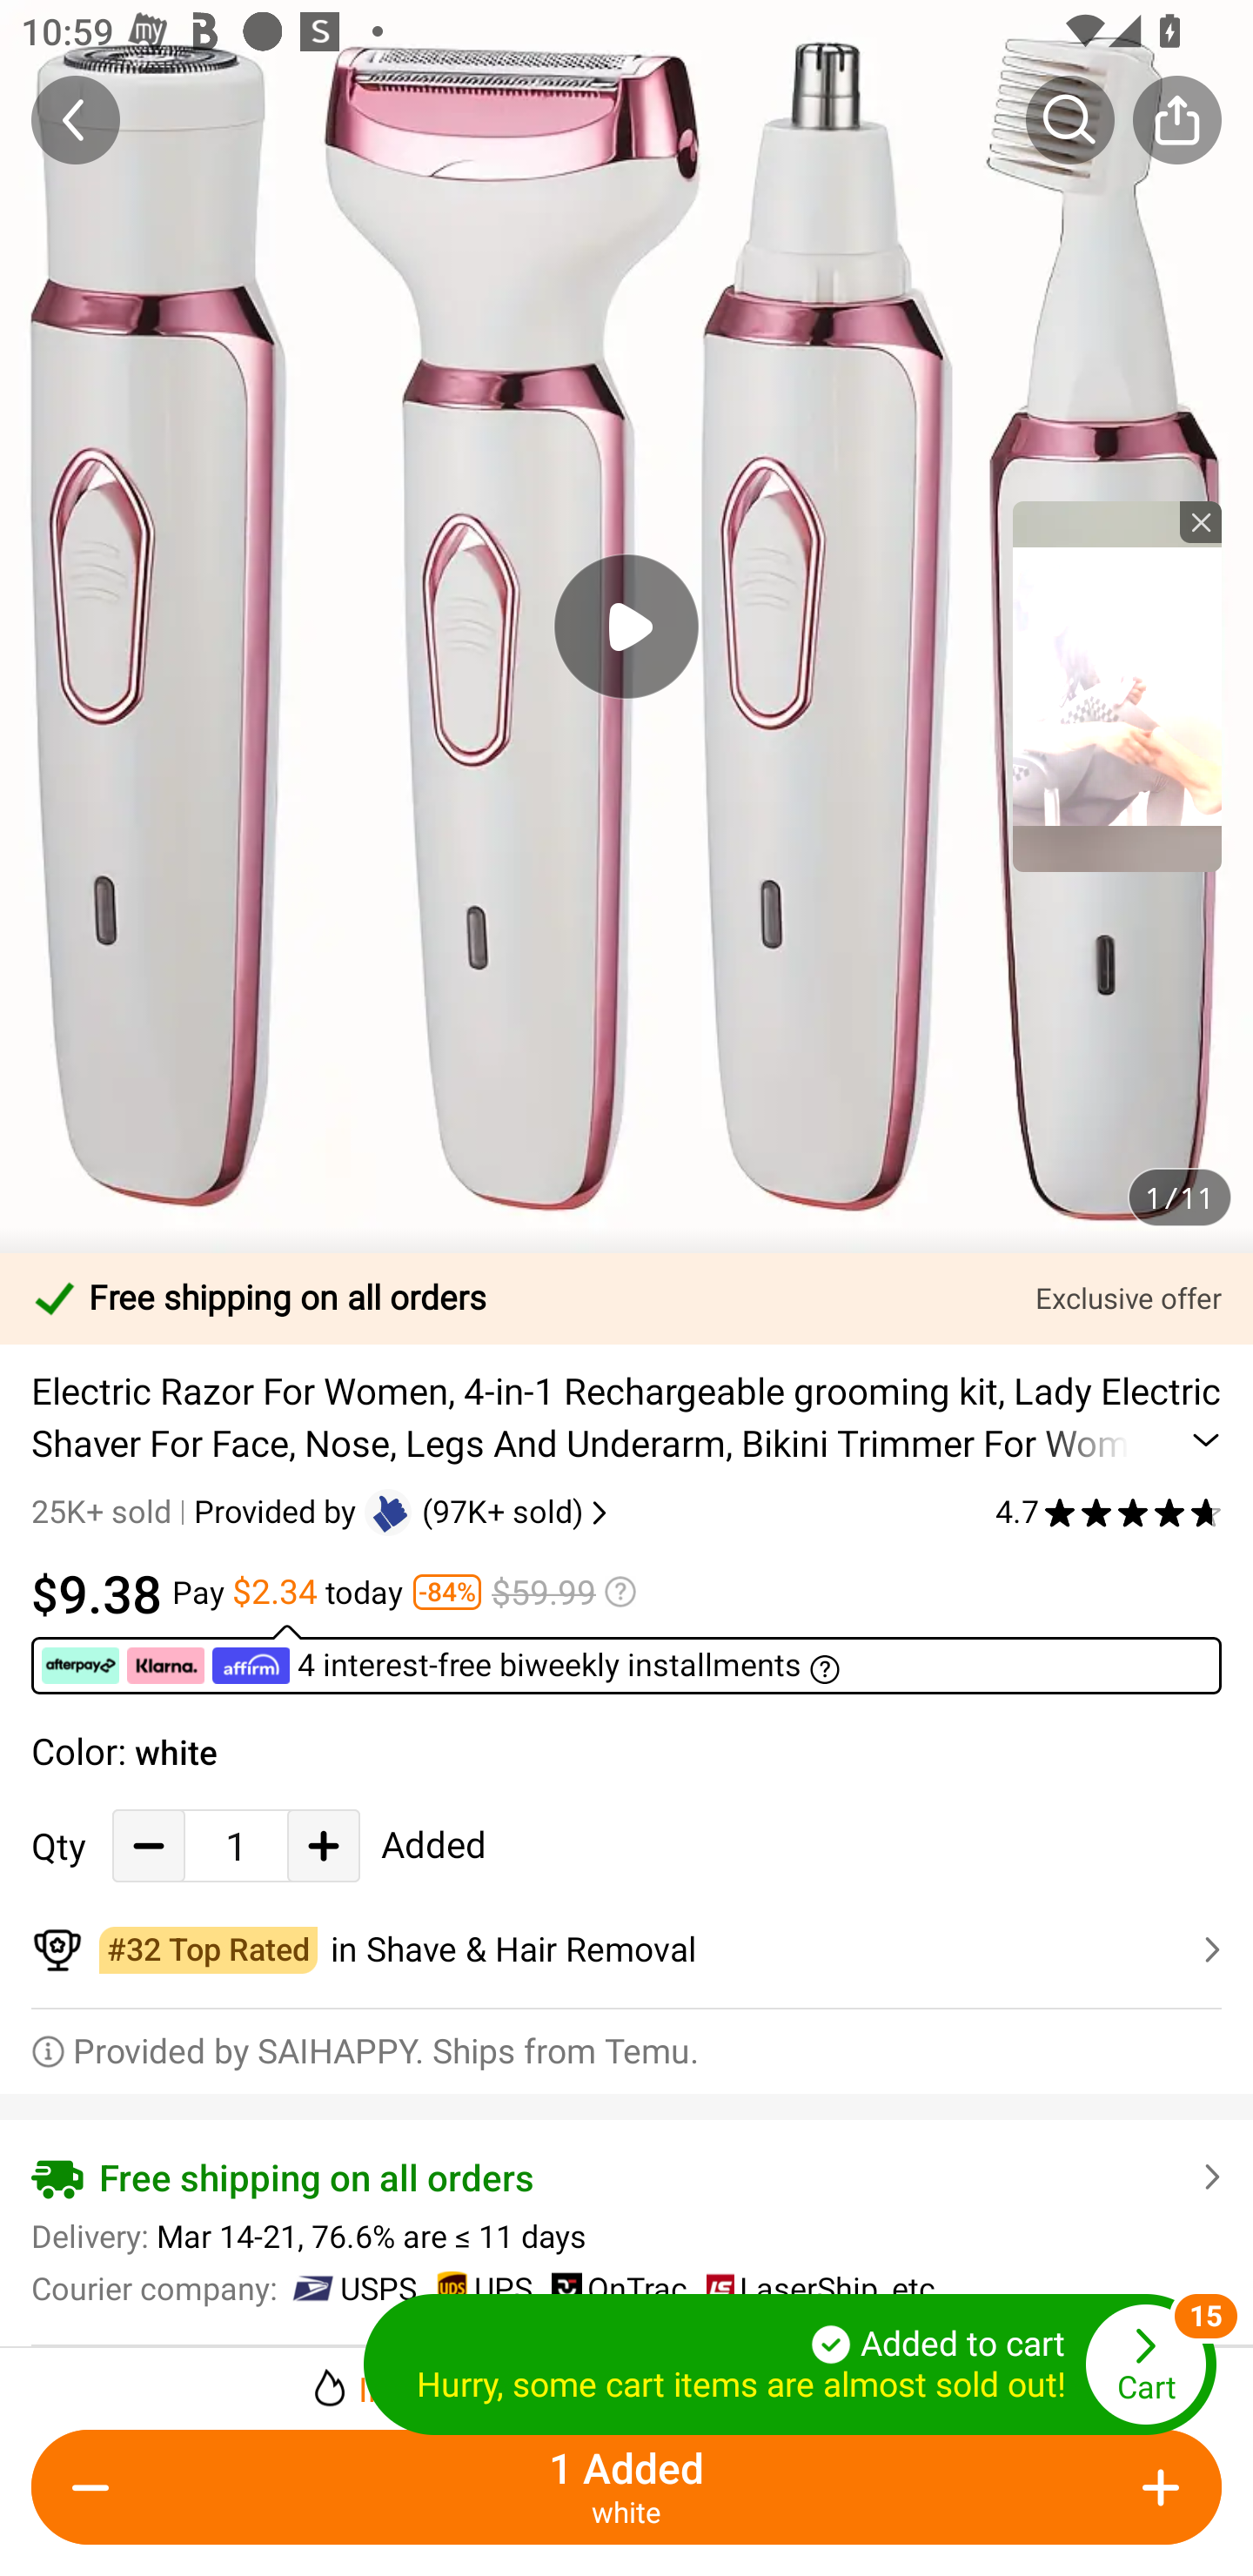 This screenshot has height=2576, width=1253. I want to click on Share, so click(1176, 119).